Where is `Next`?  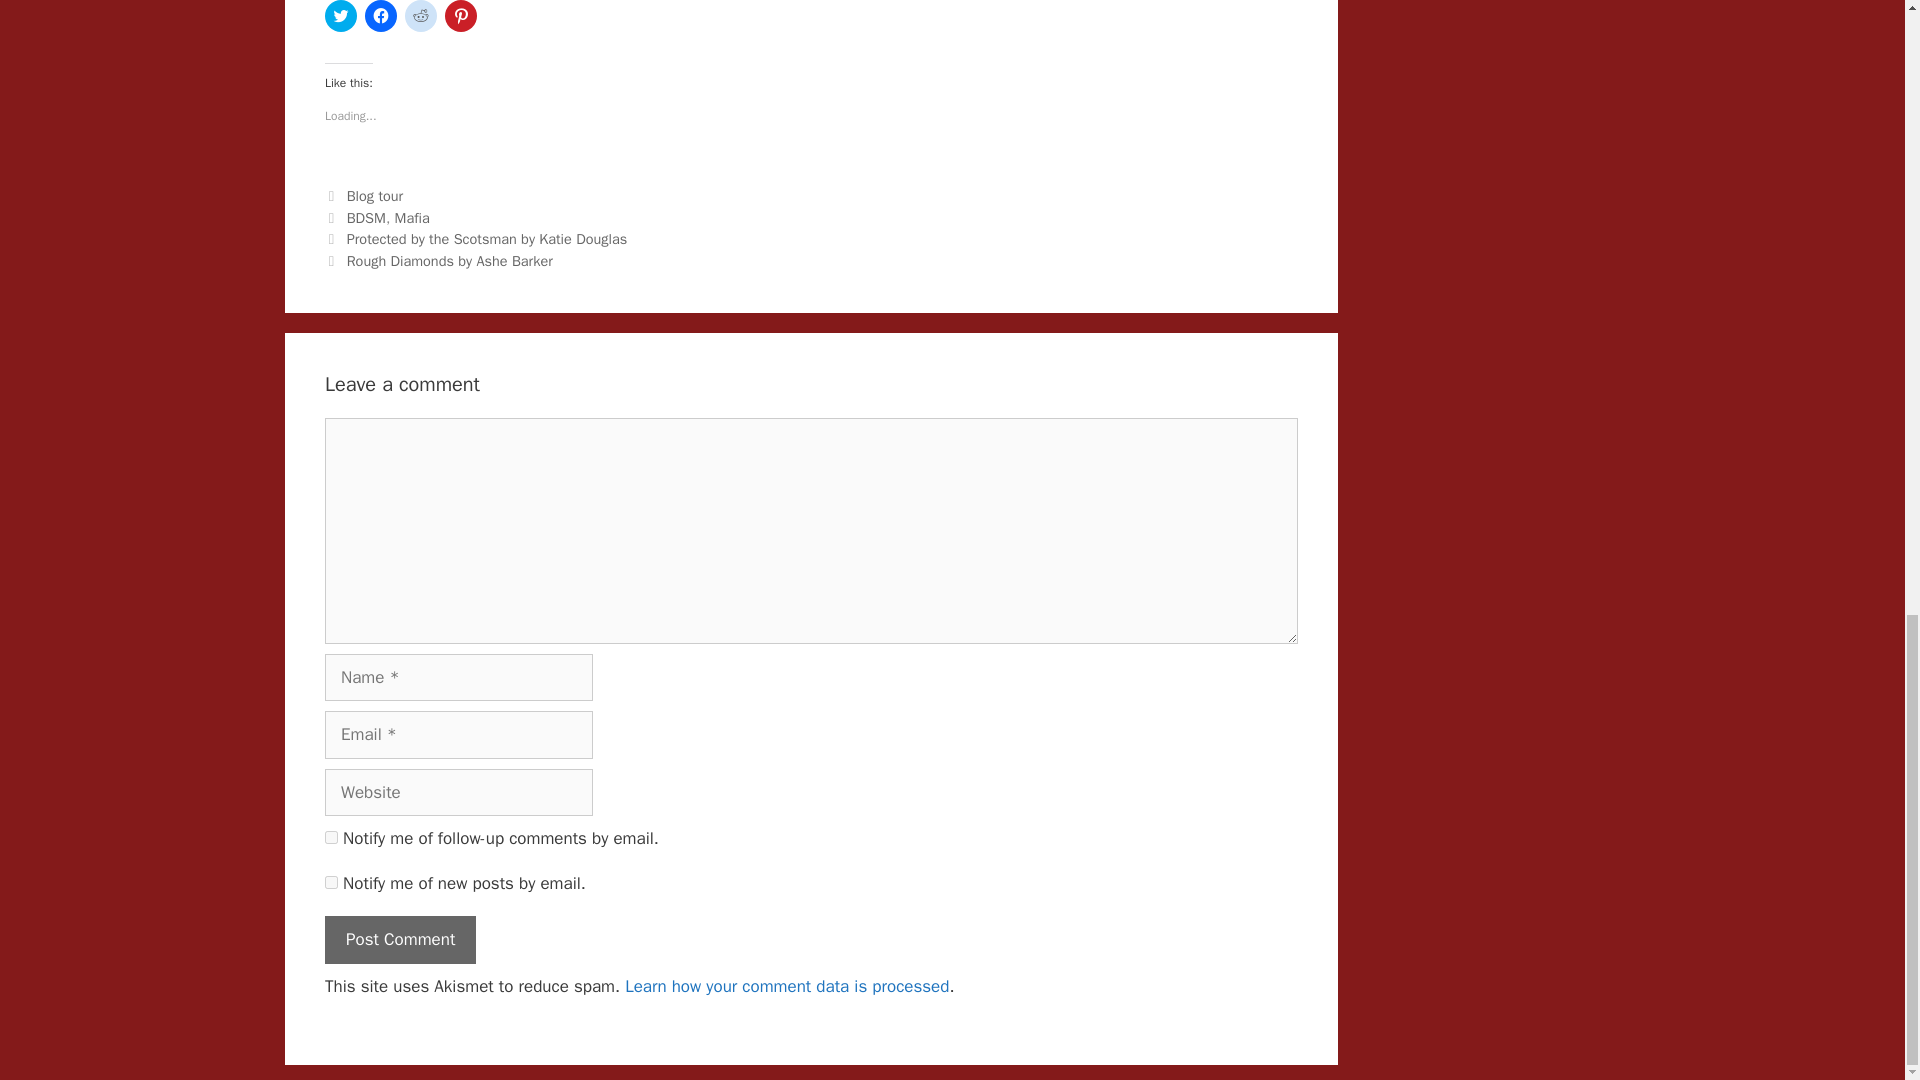 Next is located at coordinates (438, 260).